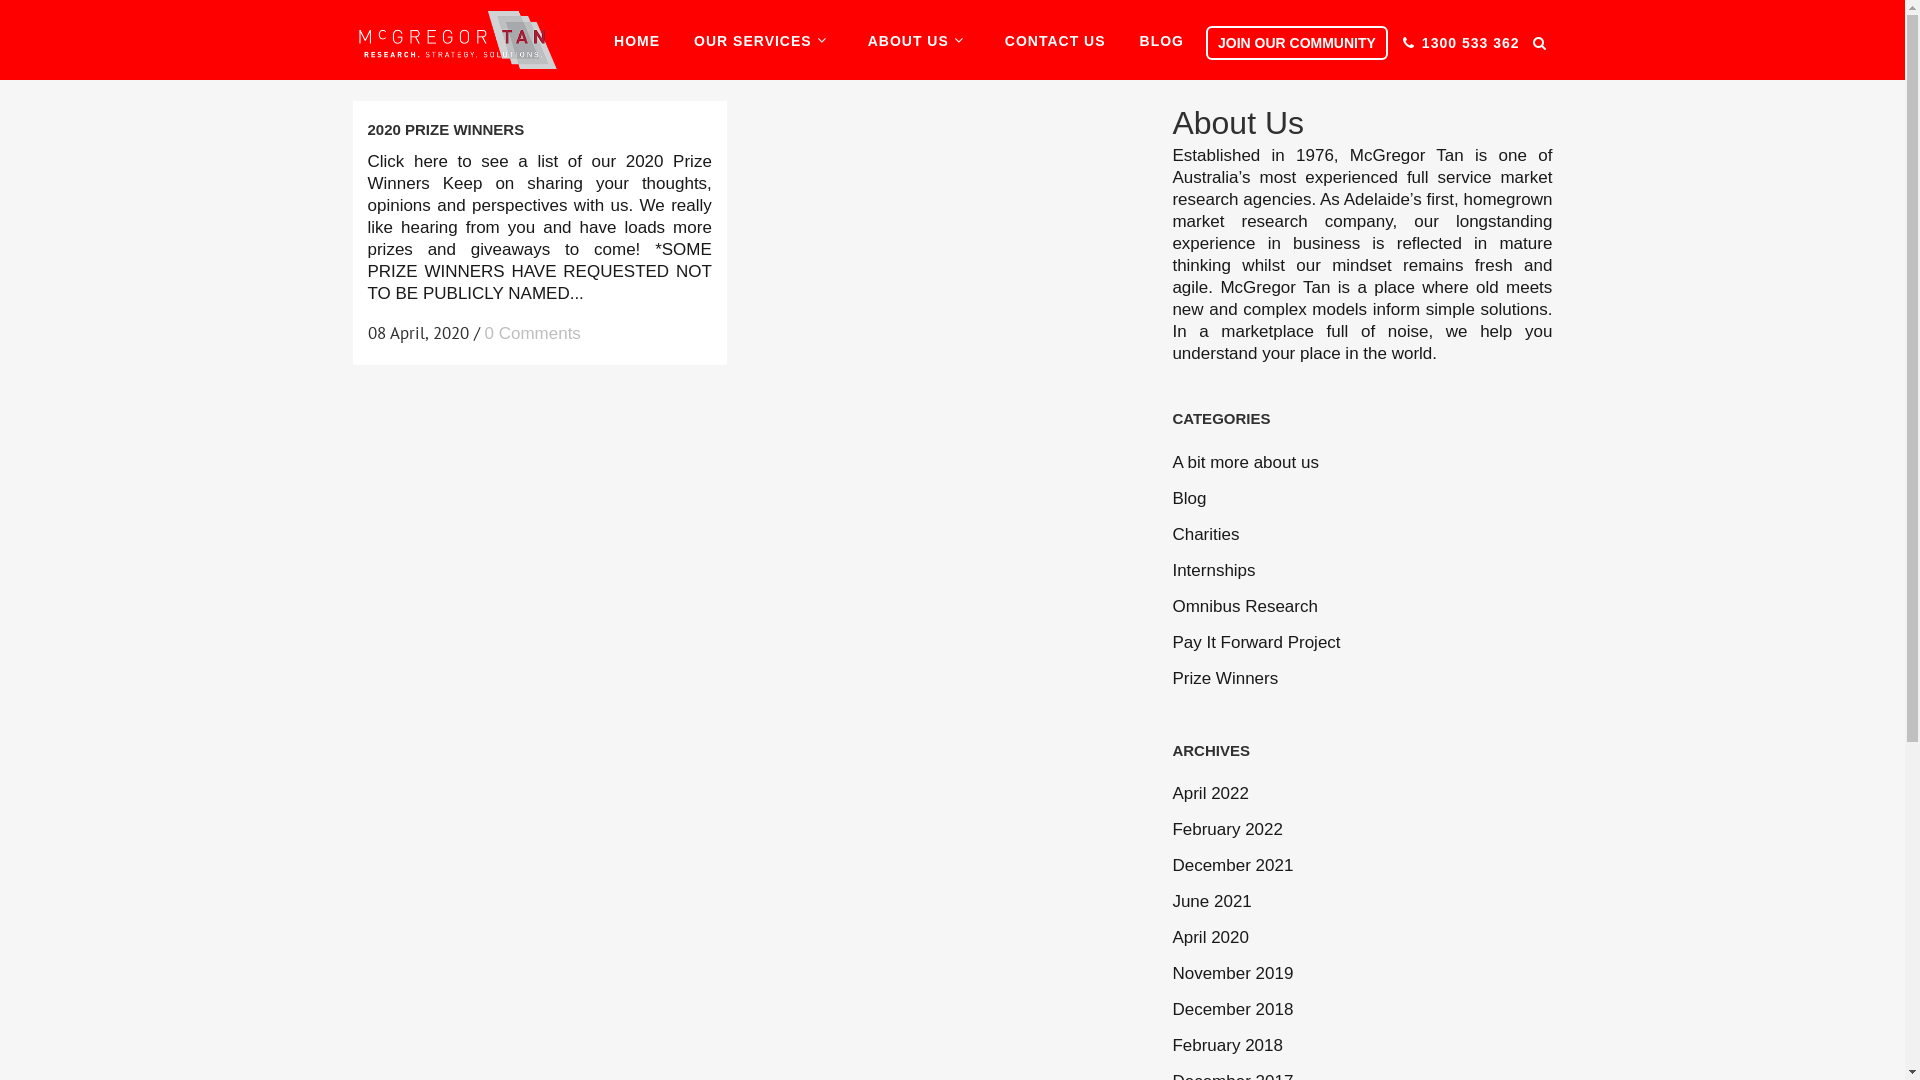 This screenshot has height=1080, width=1920. I want to click on November 2019, so click(1232, 974).